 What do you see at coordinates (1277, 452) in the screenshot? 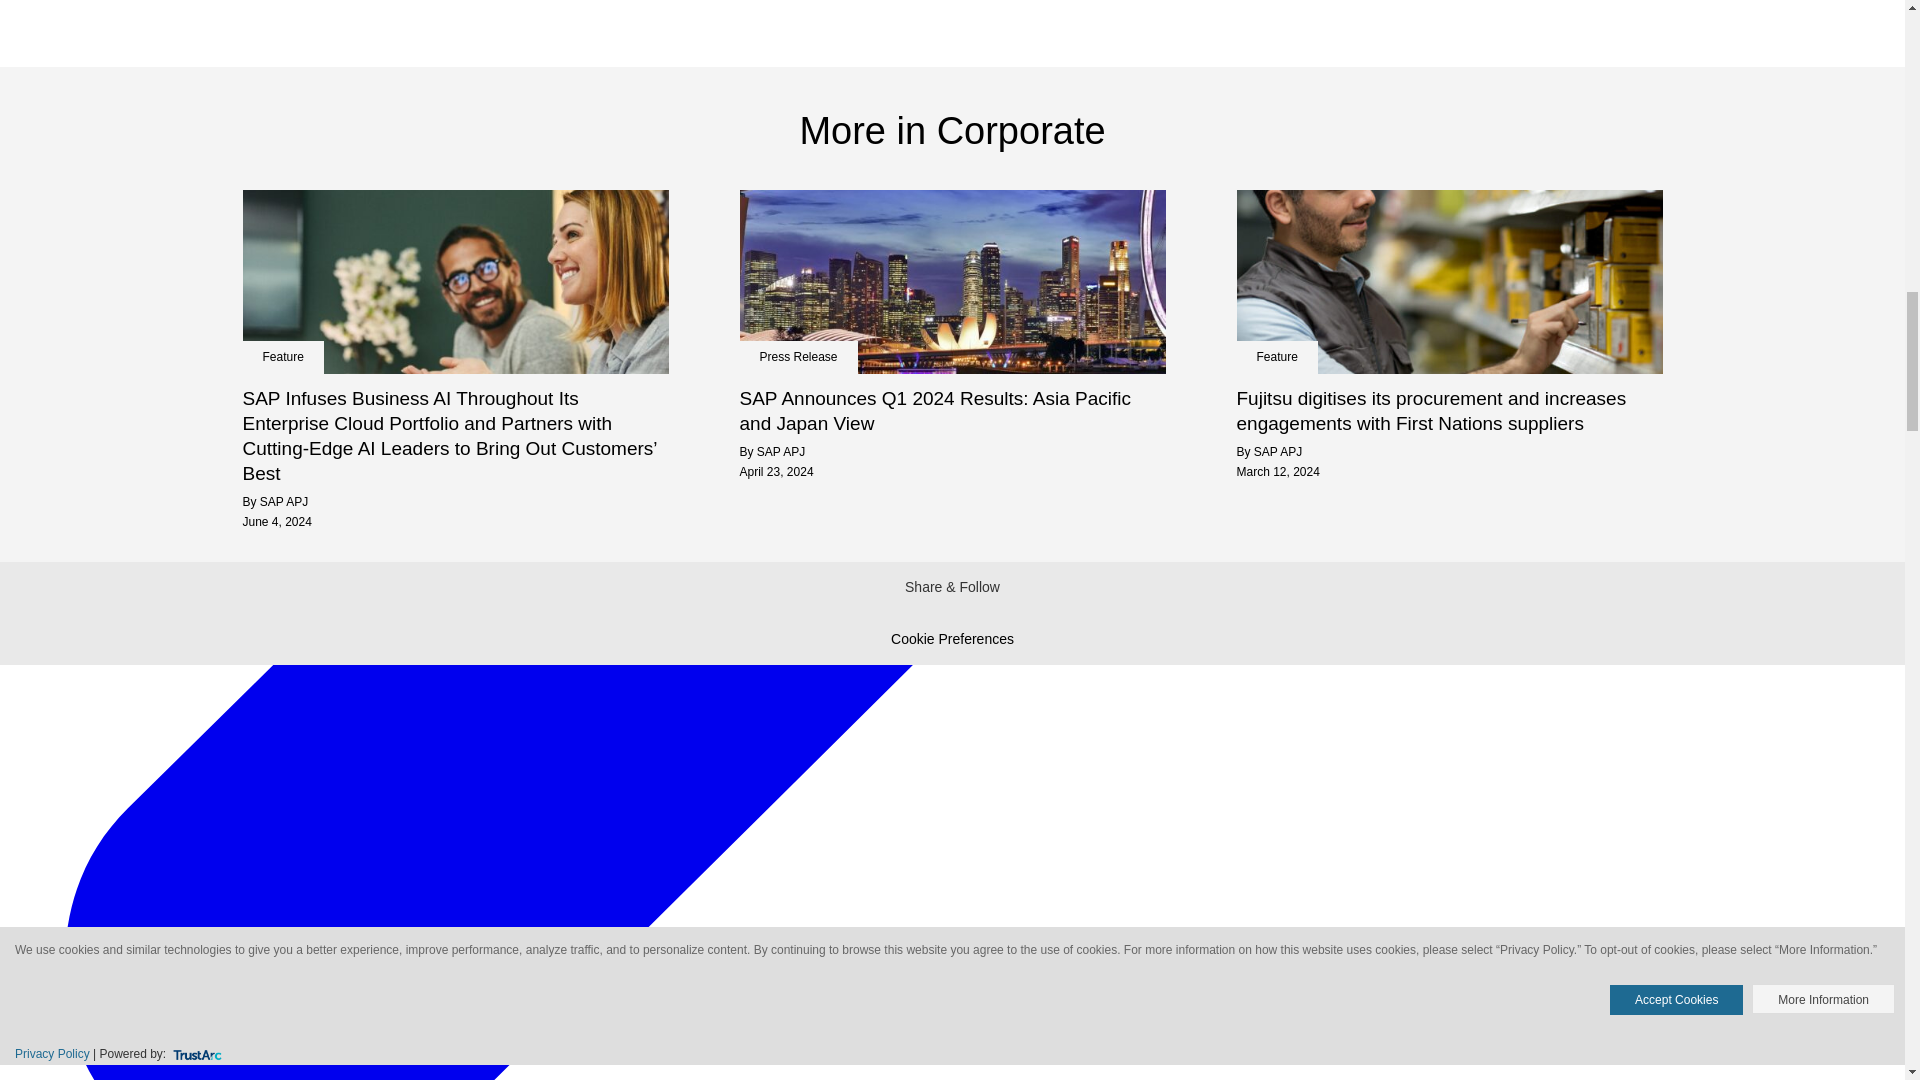
I see `SAP APJ` at bounding box center [1277, 452].